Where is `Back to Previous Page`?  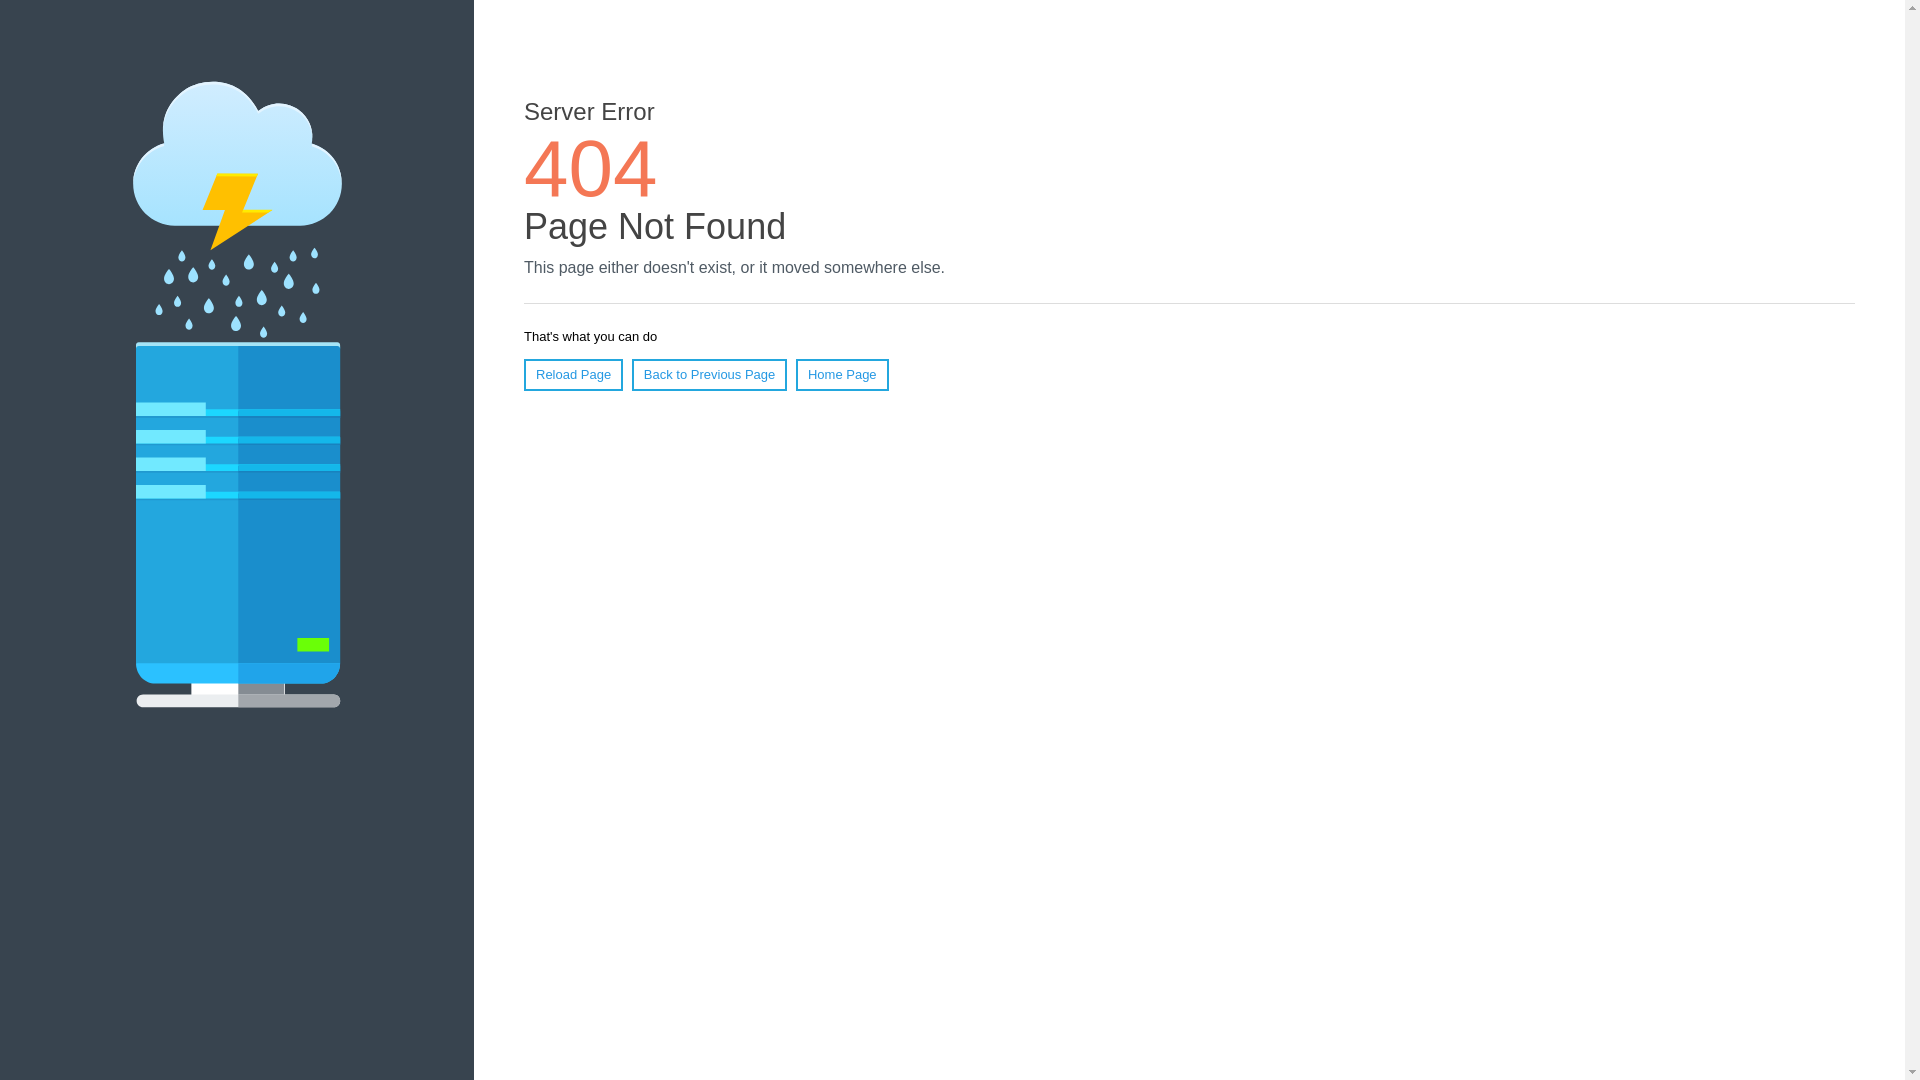
Back to Previous Page is located at coordinates (710, 375).